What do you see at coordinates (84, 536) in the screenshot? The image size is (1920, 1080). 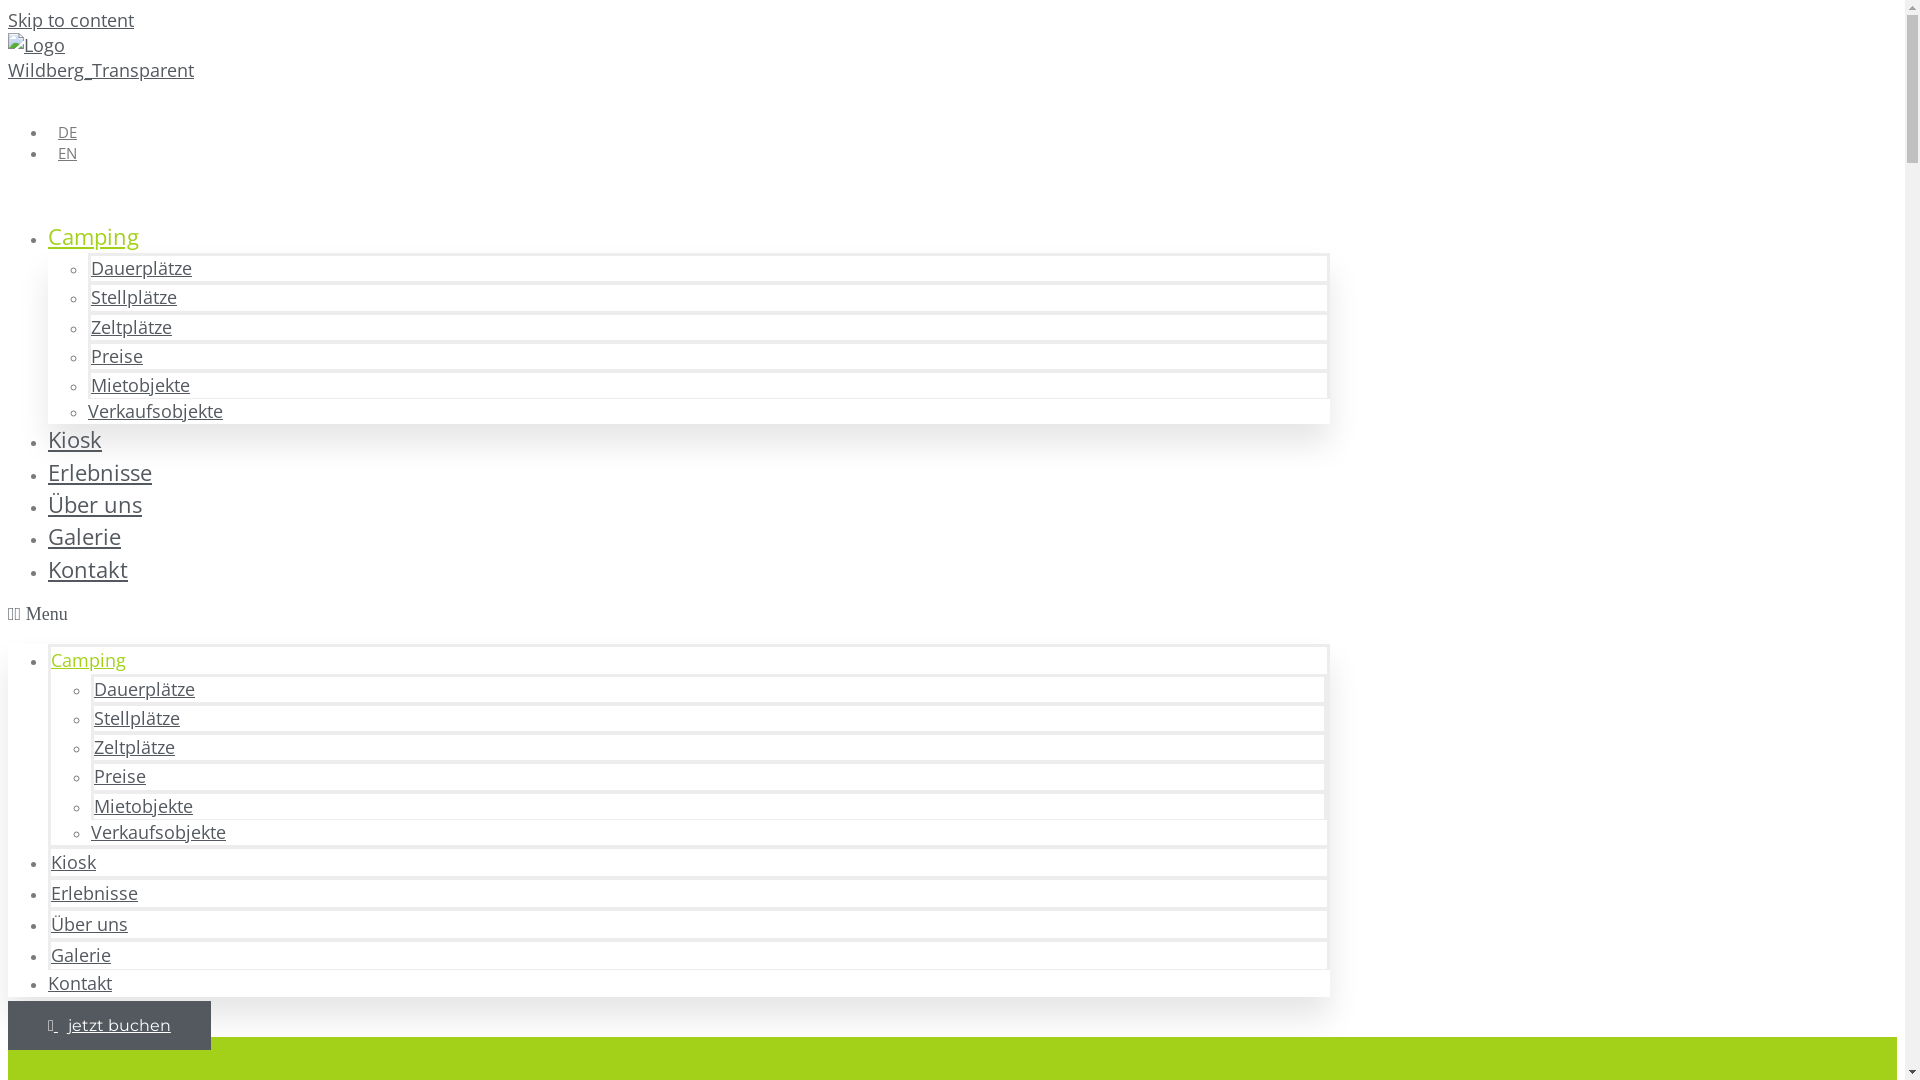 I see `Galerie` at bounding box center [84, 536].